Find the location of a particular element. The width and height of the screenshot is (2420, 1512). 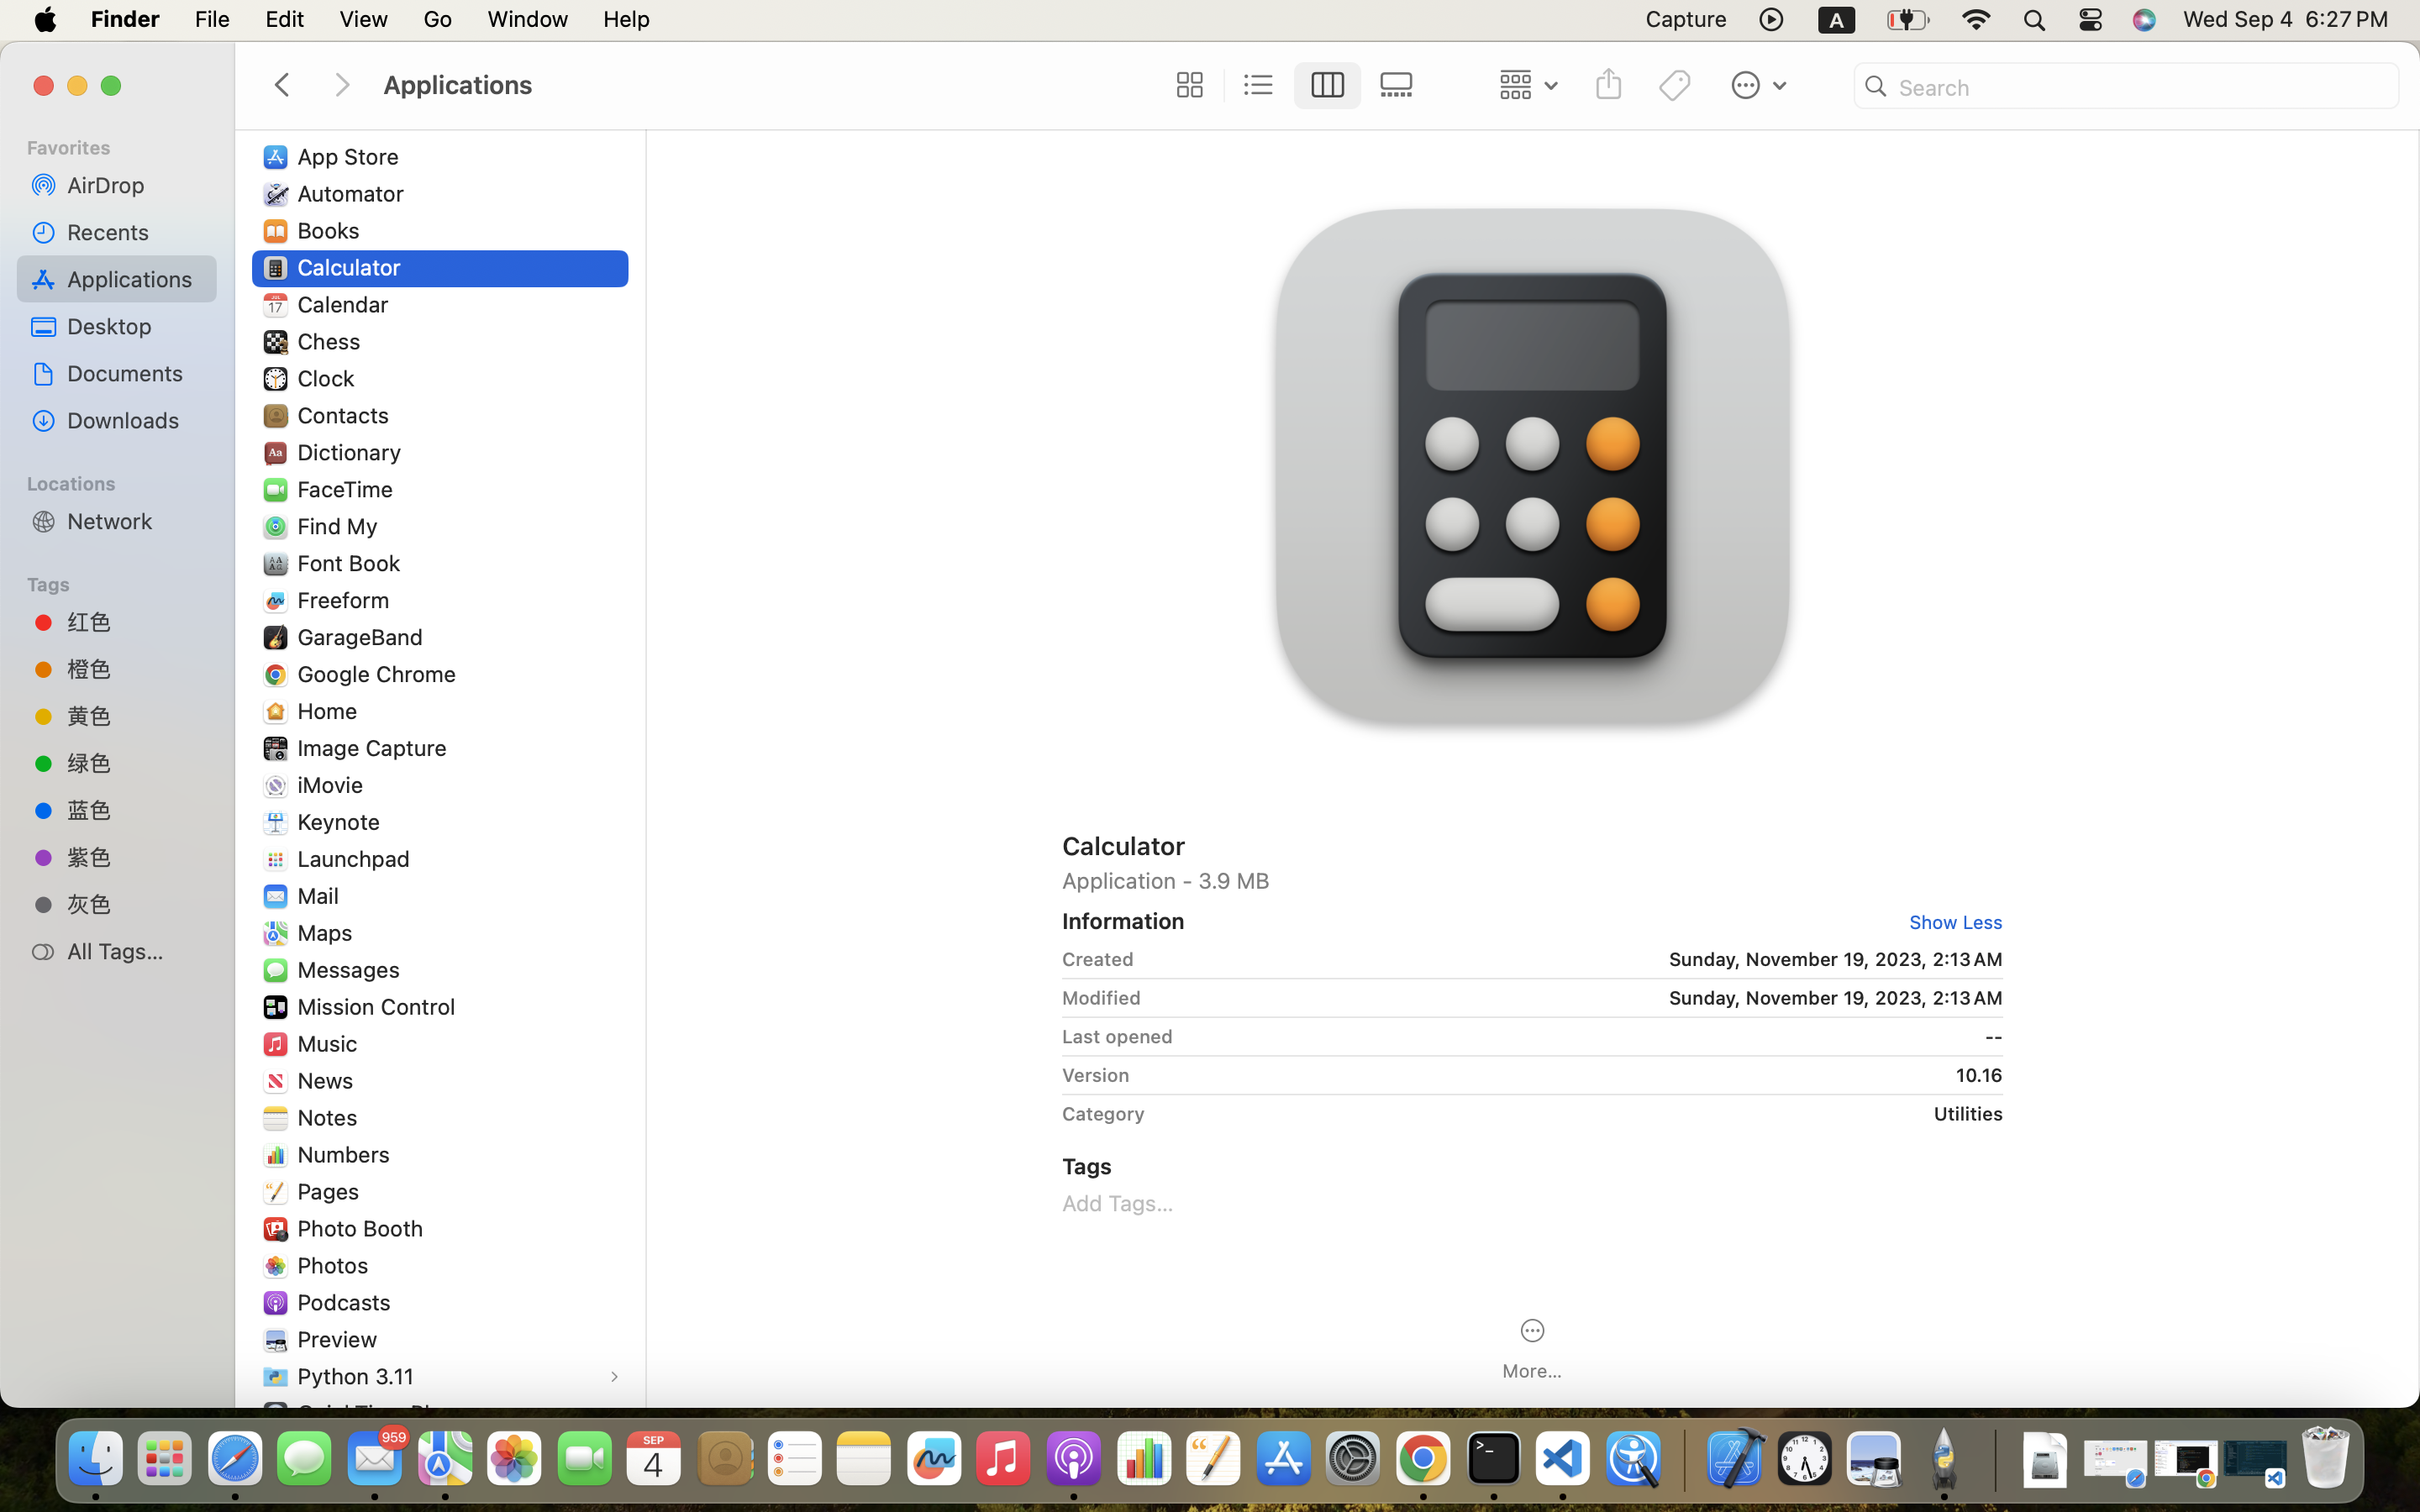

Automator is located at coordinates (355, 193).